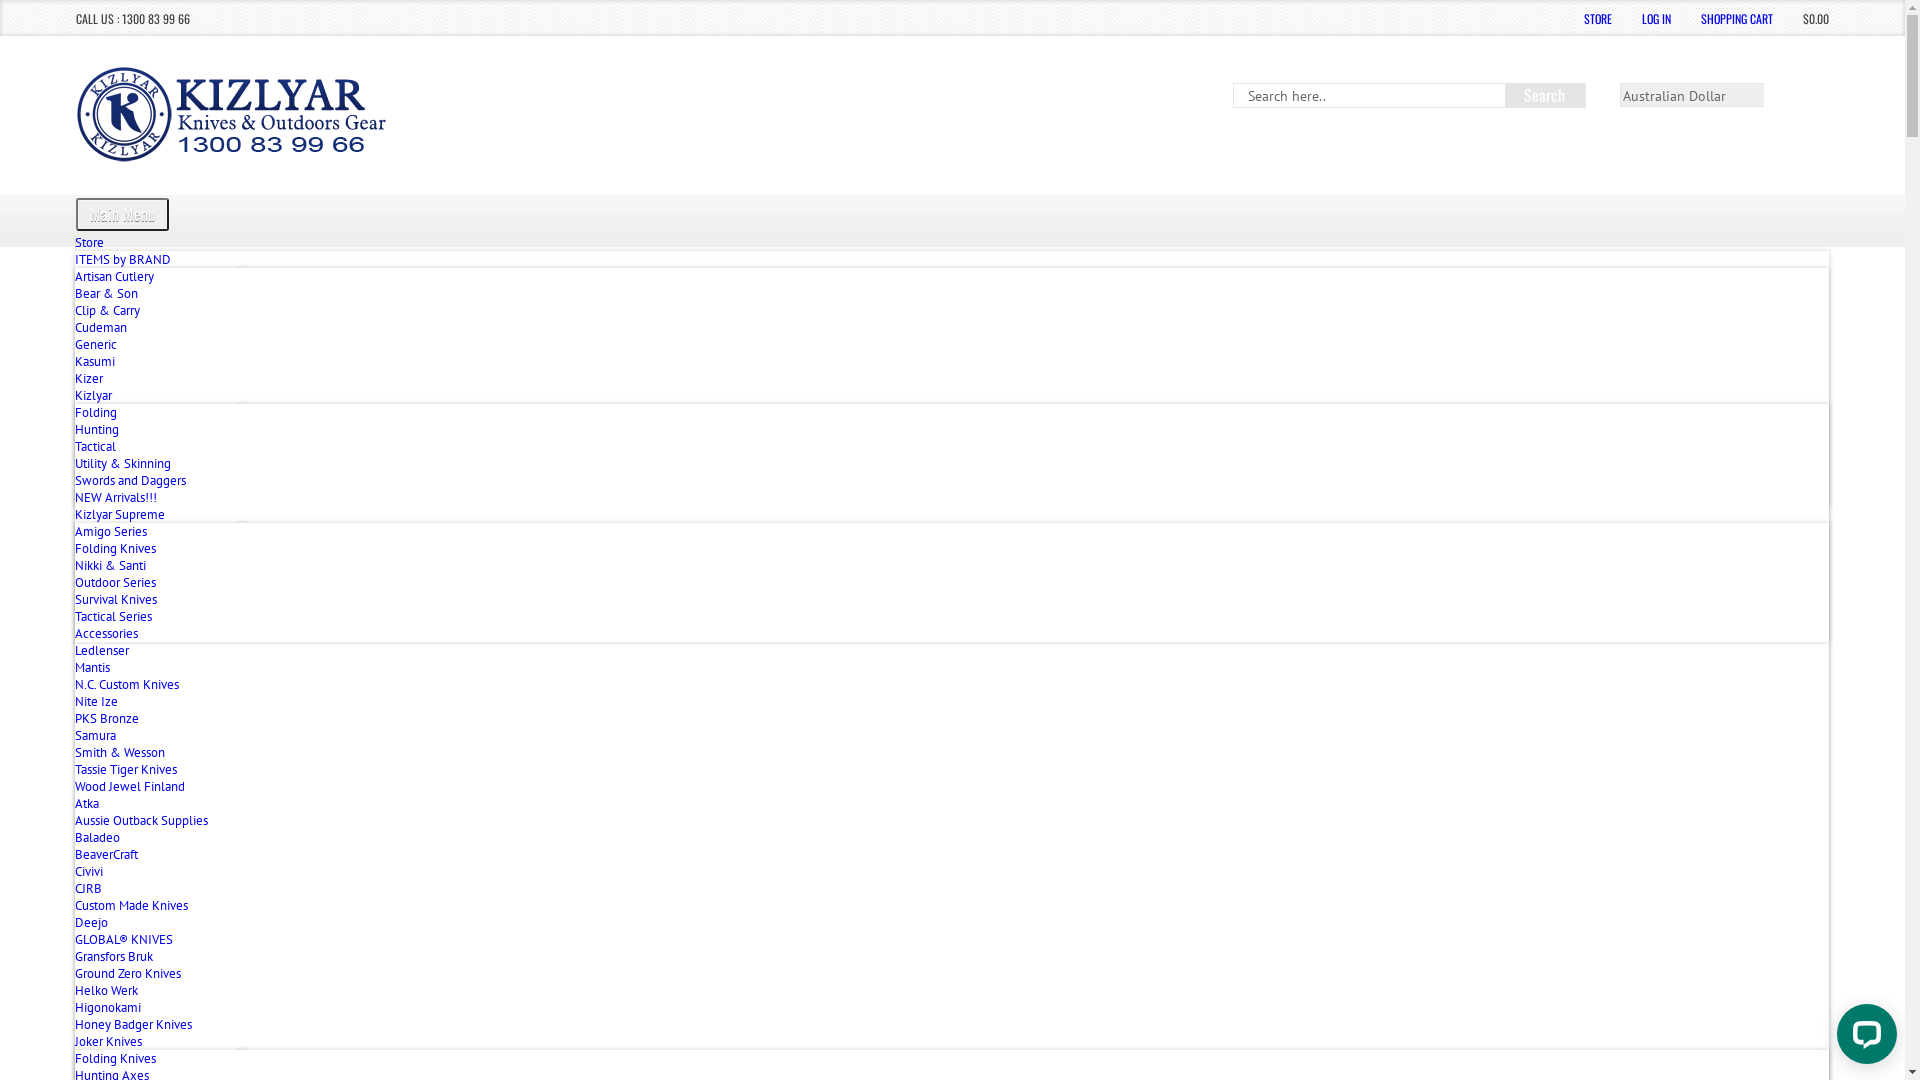  I want to click on Custom Made Knives, so click(952, 906).